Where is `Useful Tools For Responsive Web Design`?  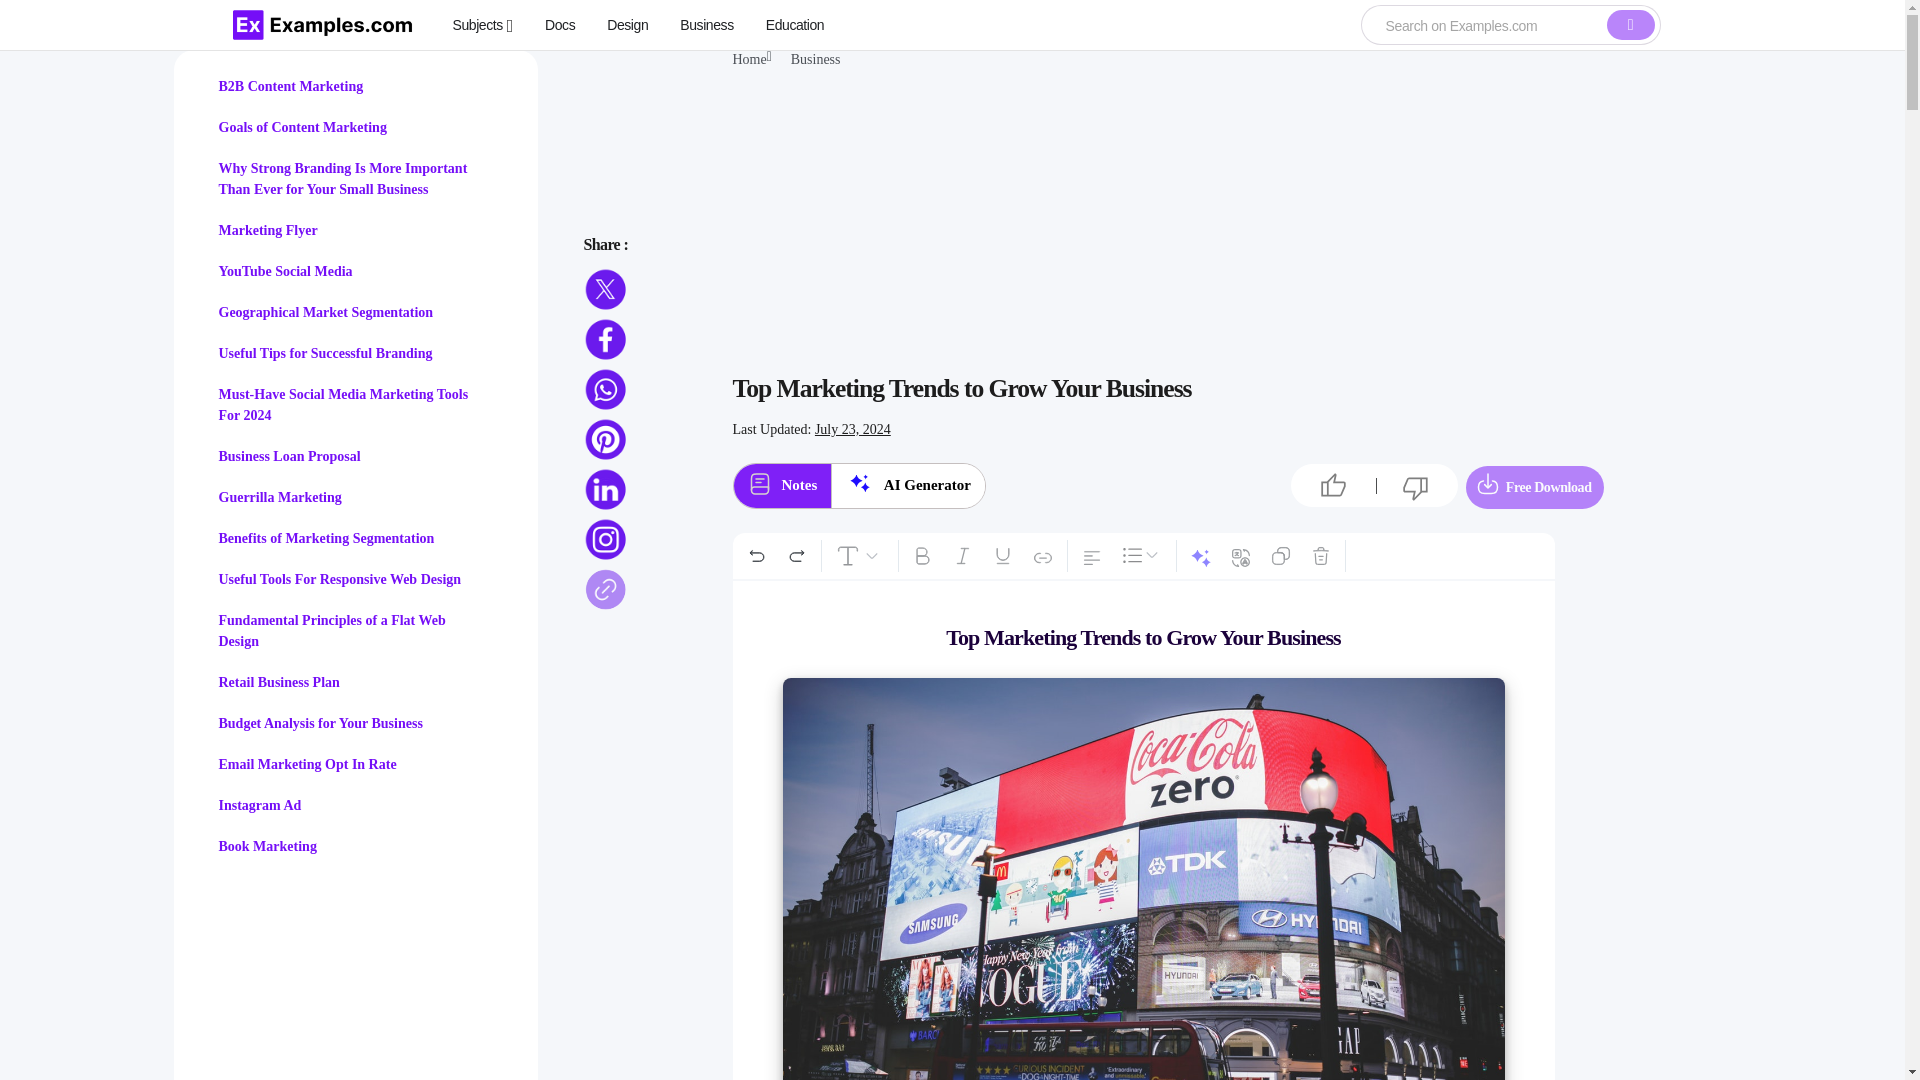 Useful Tools For Responsive Web Design is located at coordinates (339, 580).